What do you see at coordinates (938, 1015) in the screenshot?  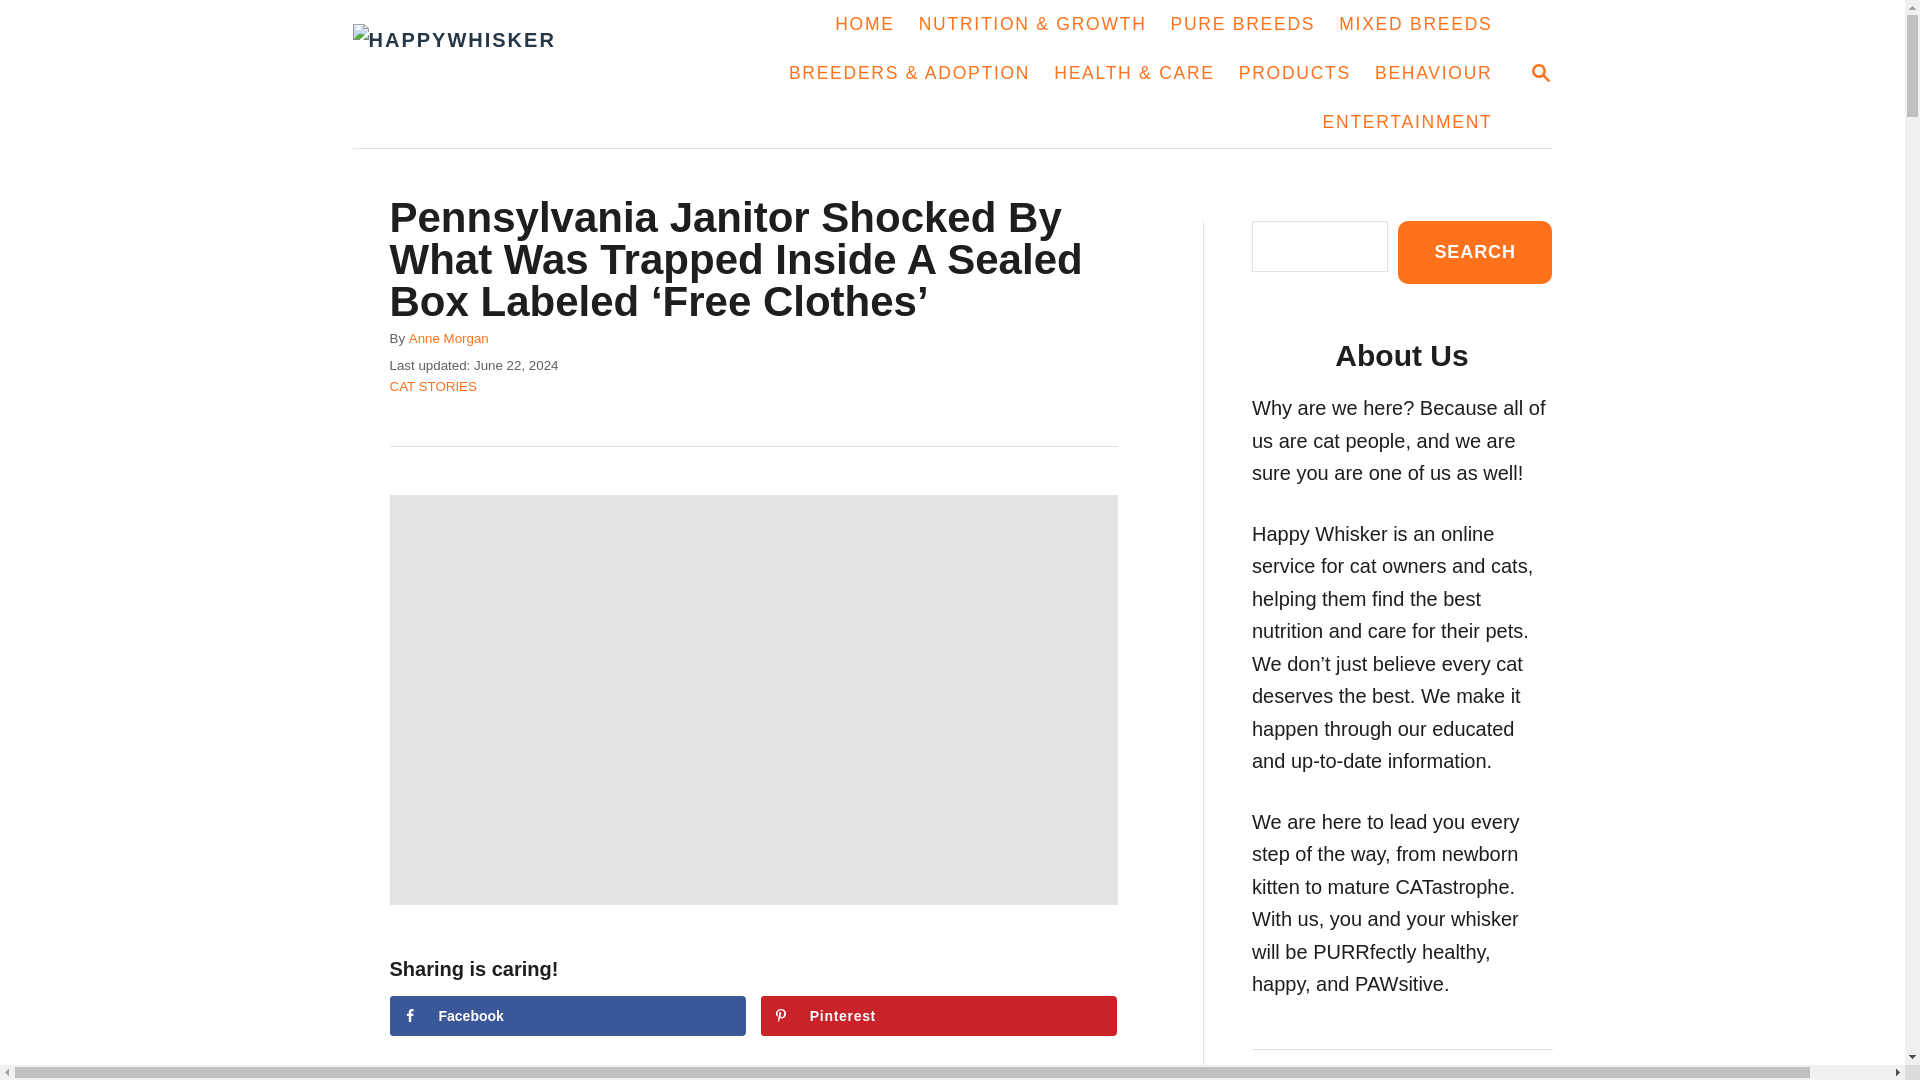 I see `Facebook` at bounding box center [938, 1015].